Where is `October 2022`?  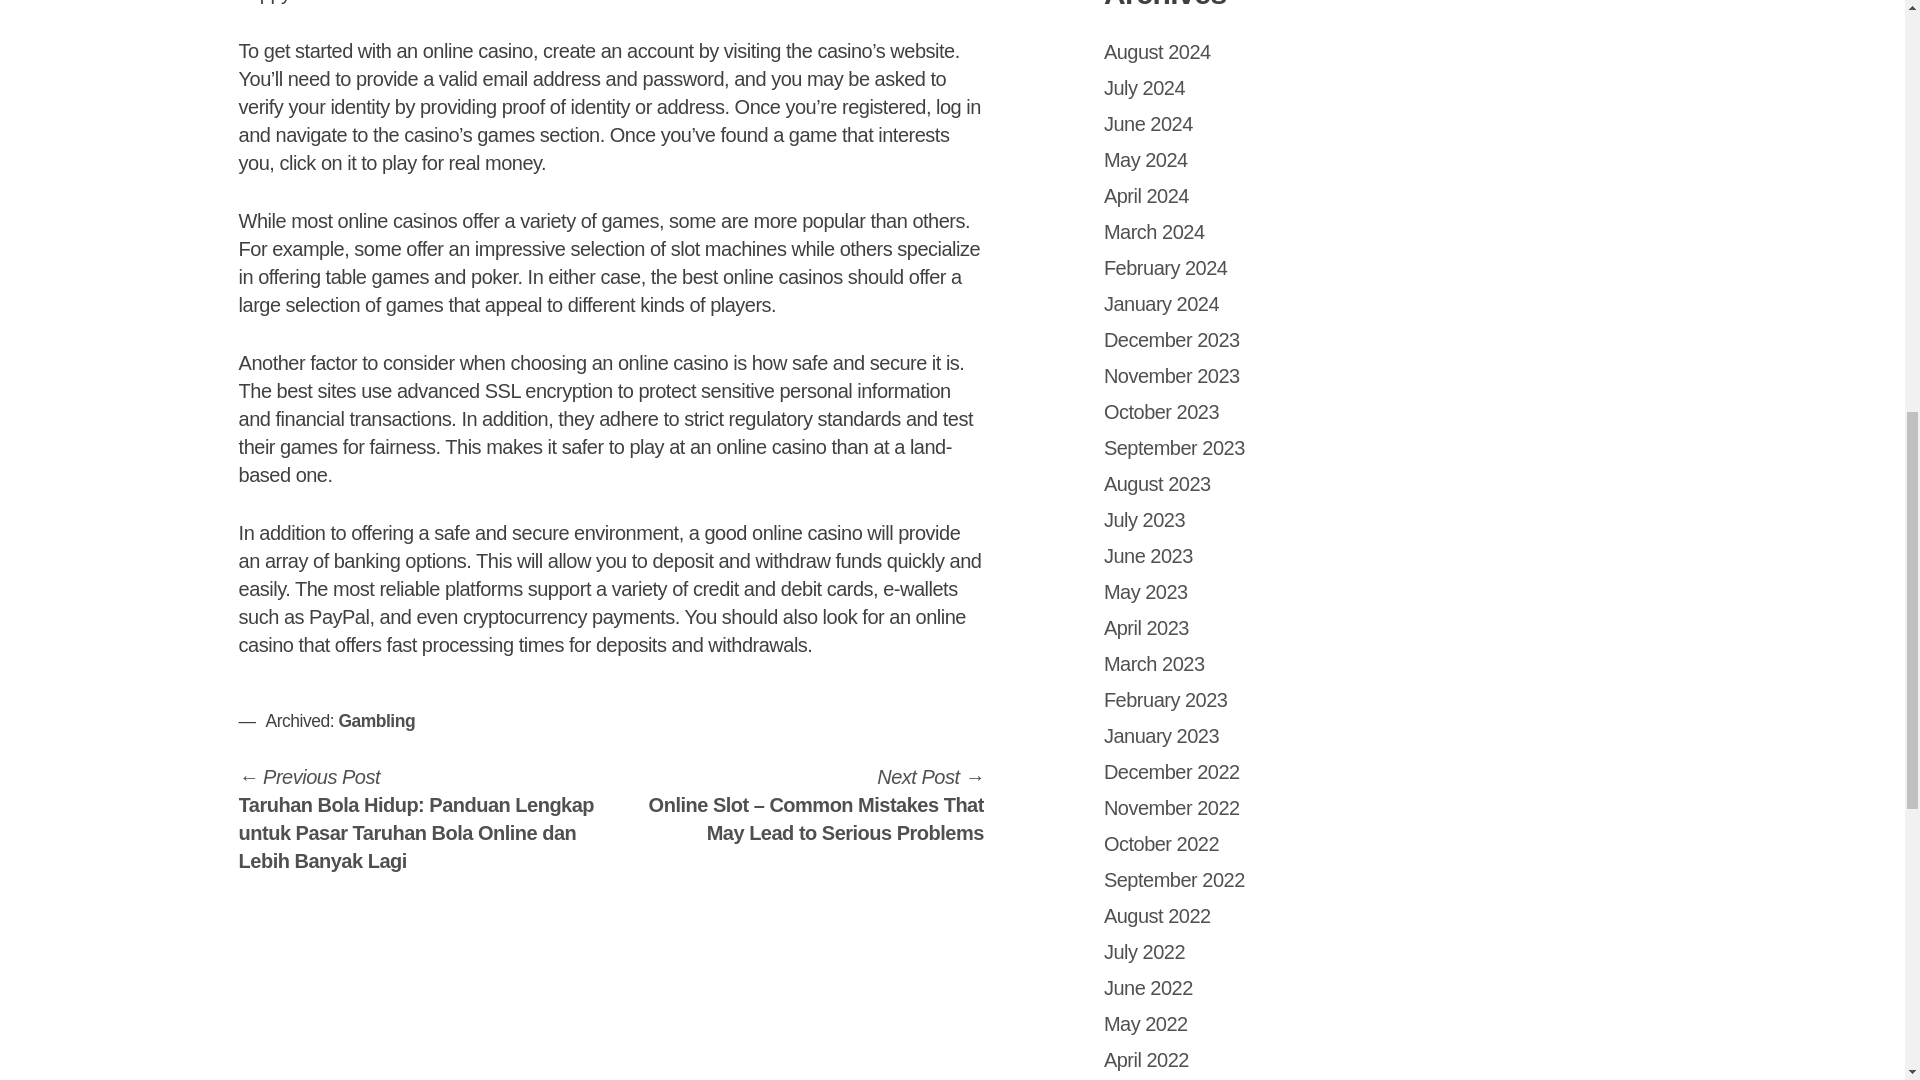 October 2022 is located at coordinates (1162, 844).